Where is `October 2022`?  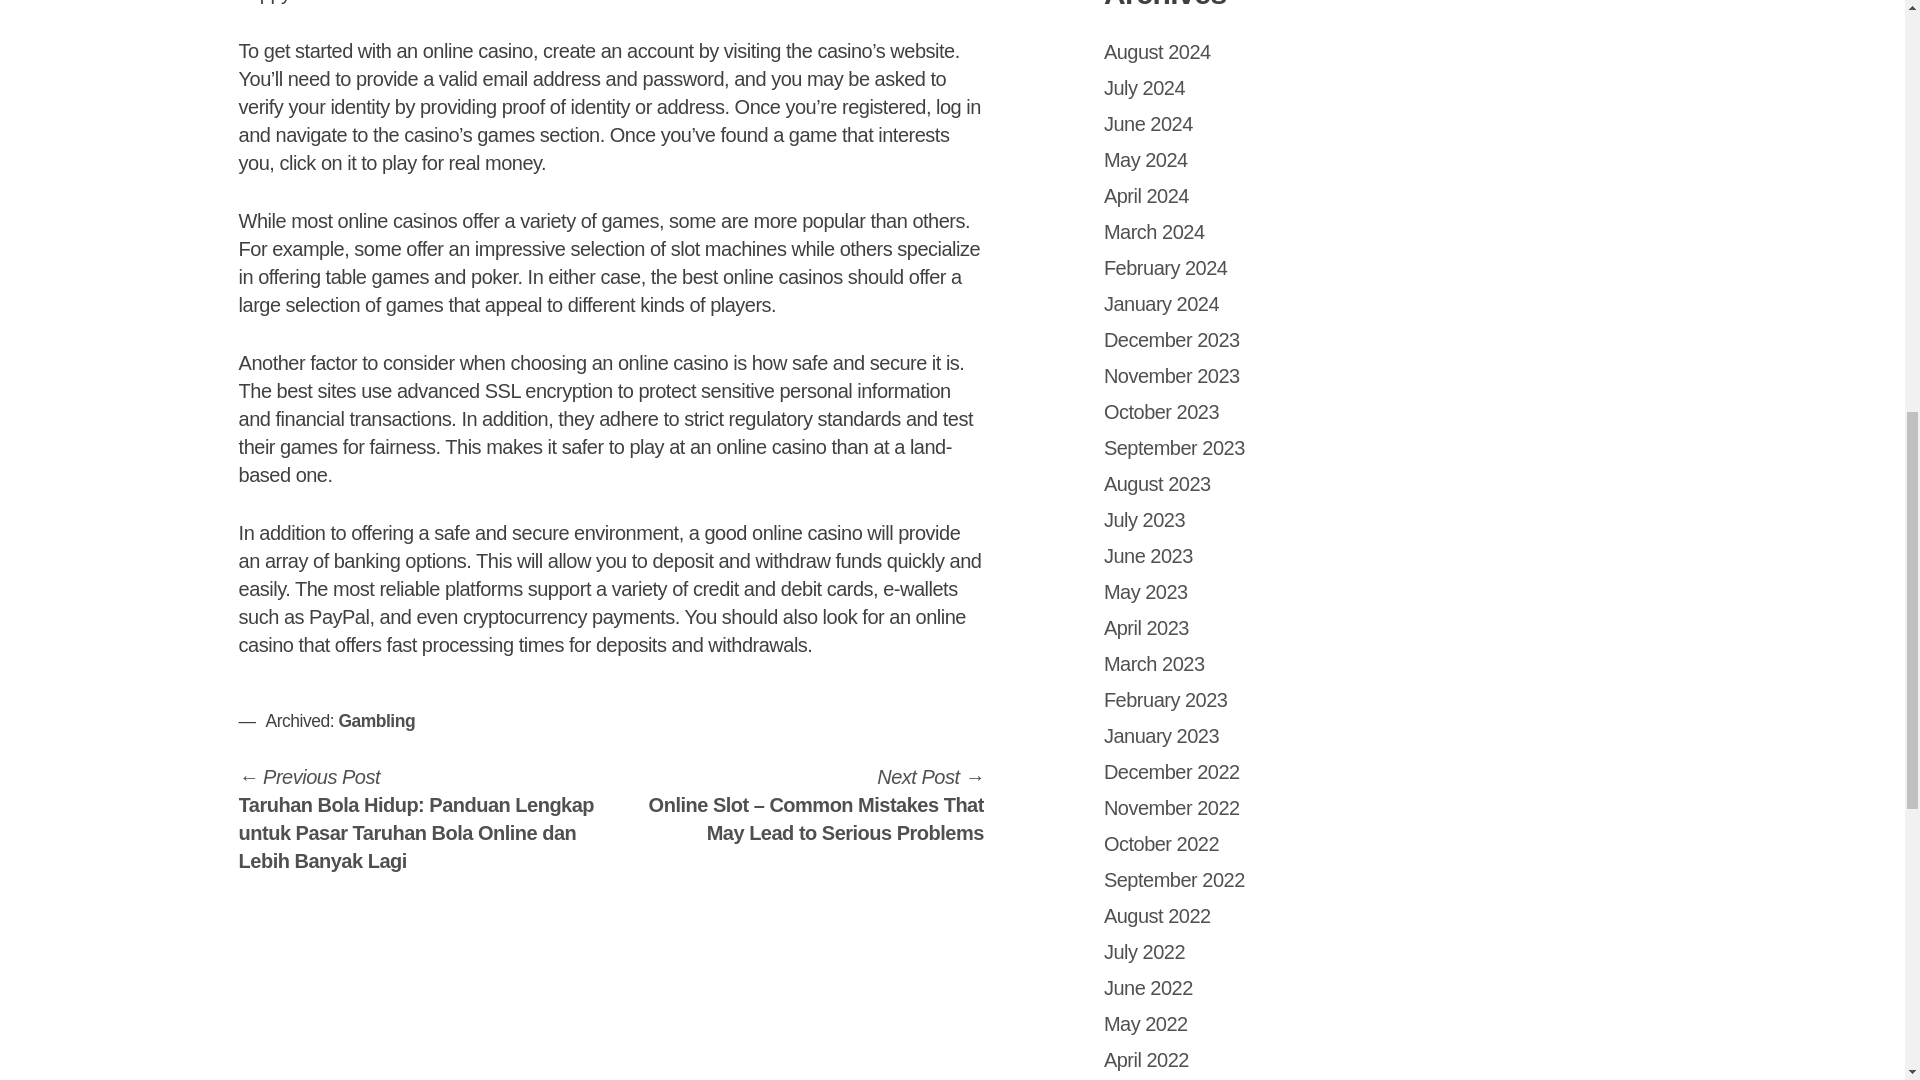 October 2022 is located at coordinates (1162, 844).